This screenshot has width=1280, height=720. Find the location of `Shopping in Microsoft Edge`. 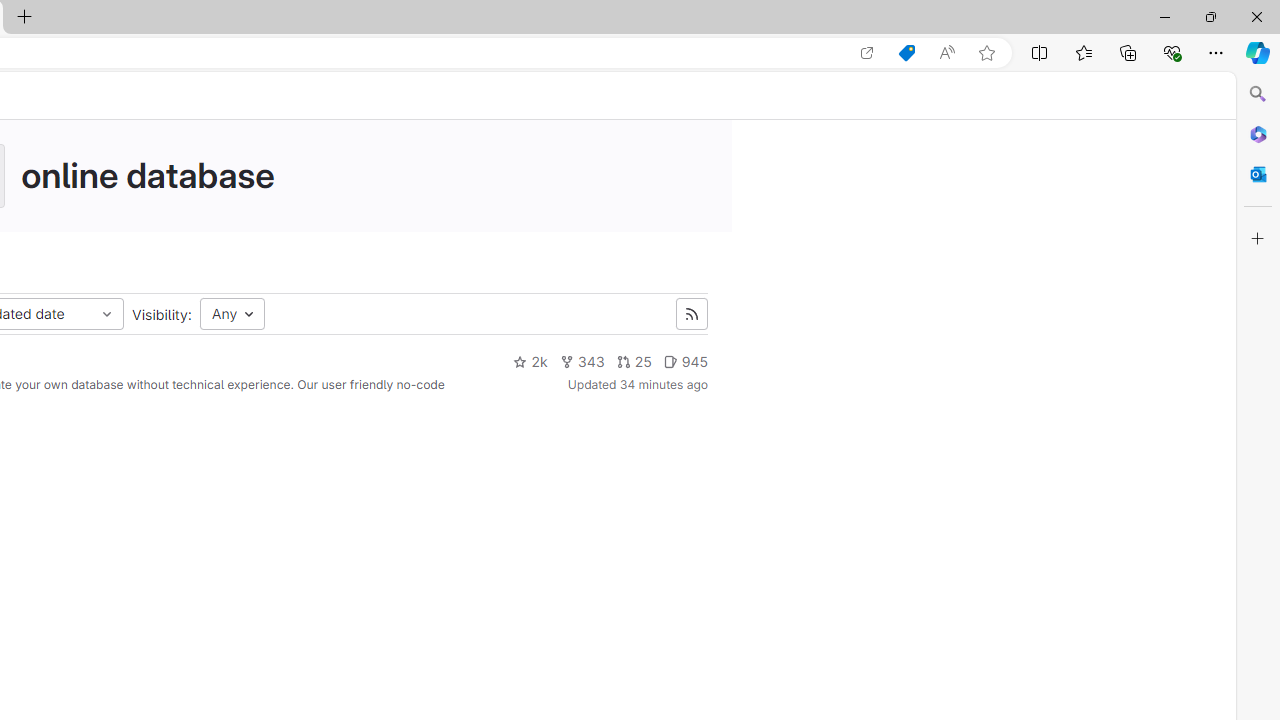

Shopping in Microsoft Edge is located at coordinates (906, 53).